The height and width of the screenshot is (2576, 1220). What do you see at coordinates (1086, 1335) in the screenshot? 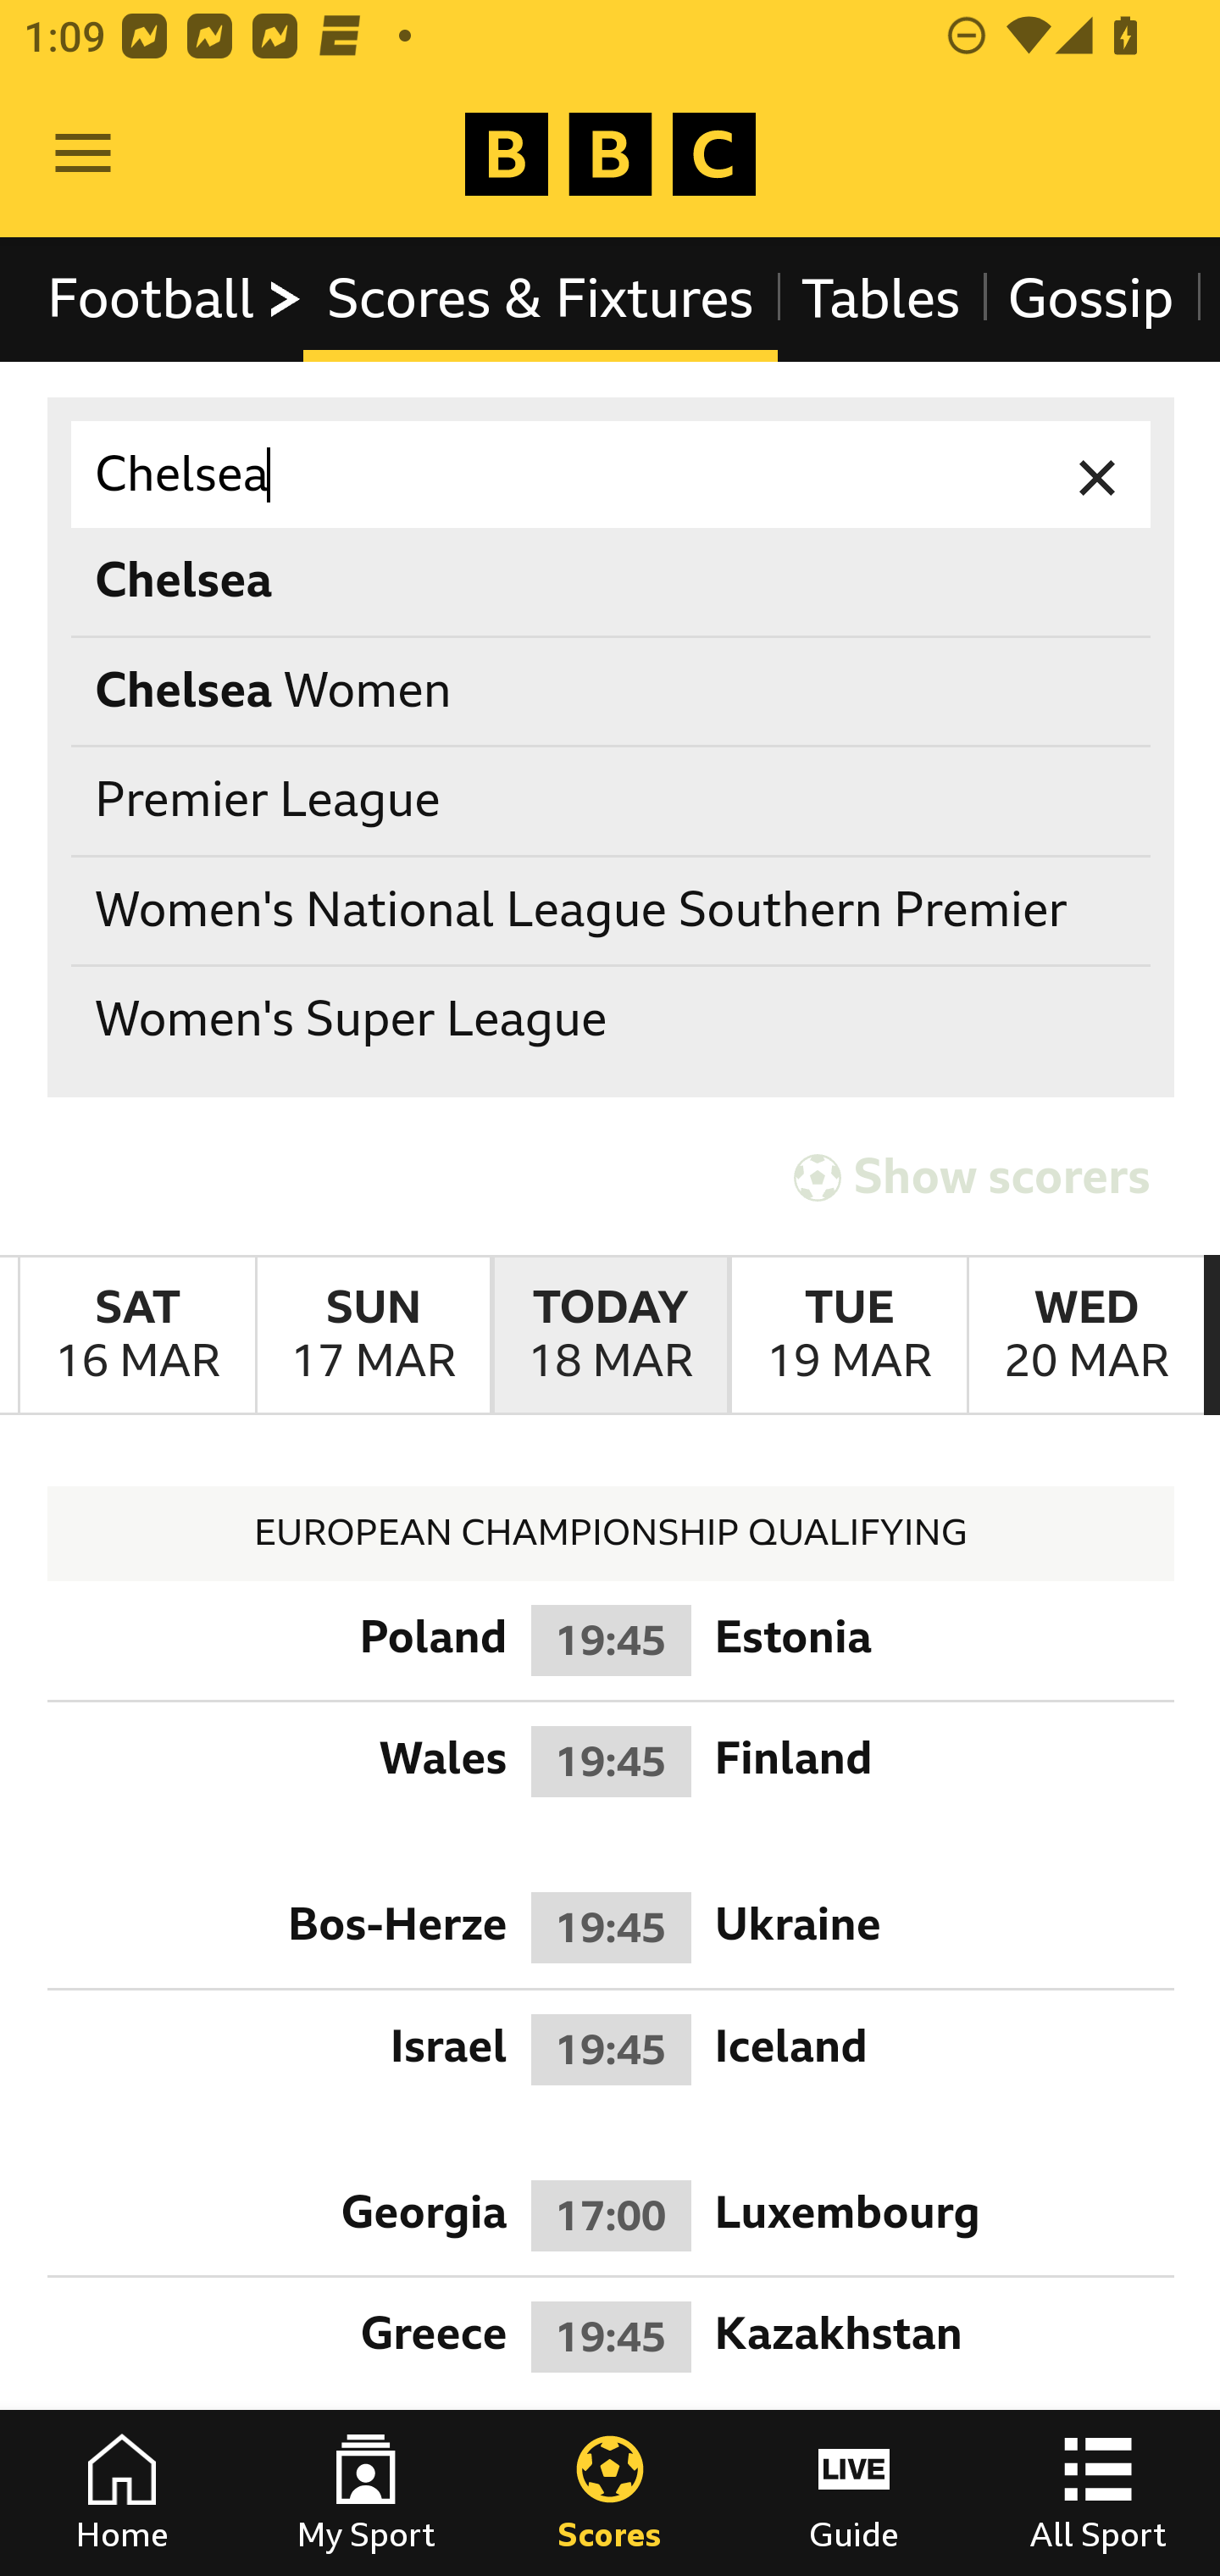
I see `WednesdayMarch 20th Wednesday March 20th` at bounding box center [1086, 1335].